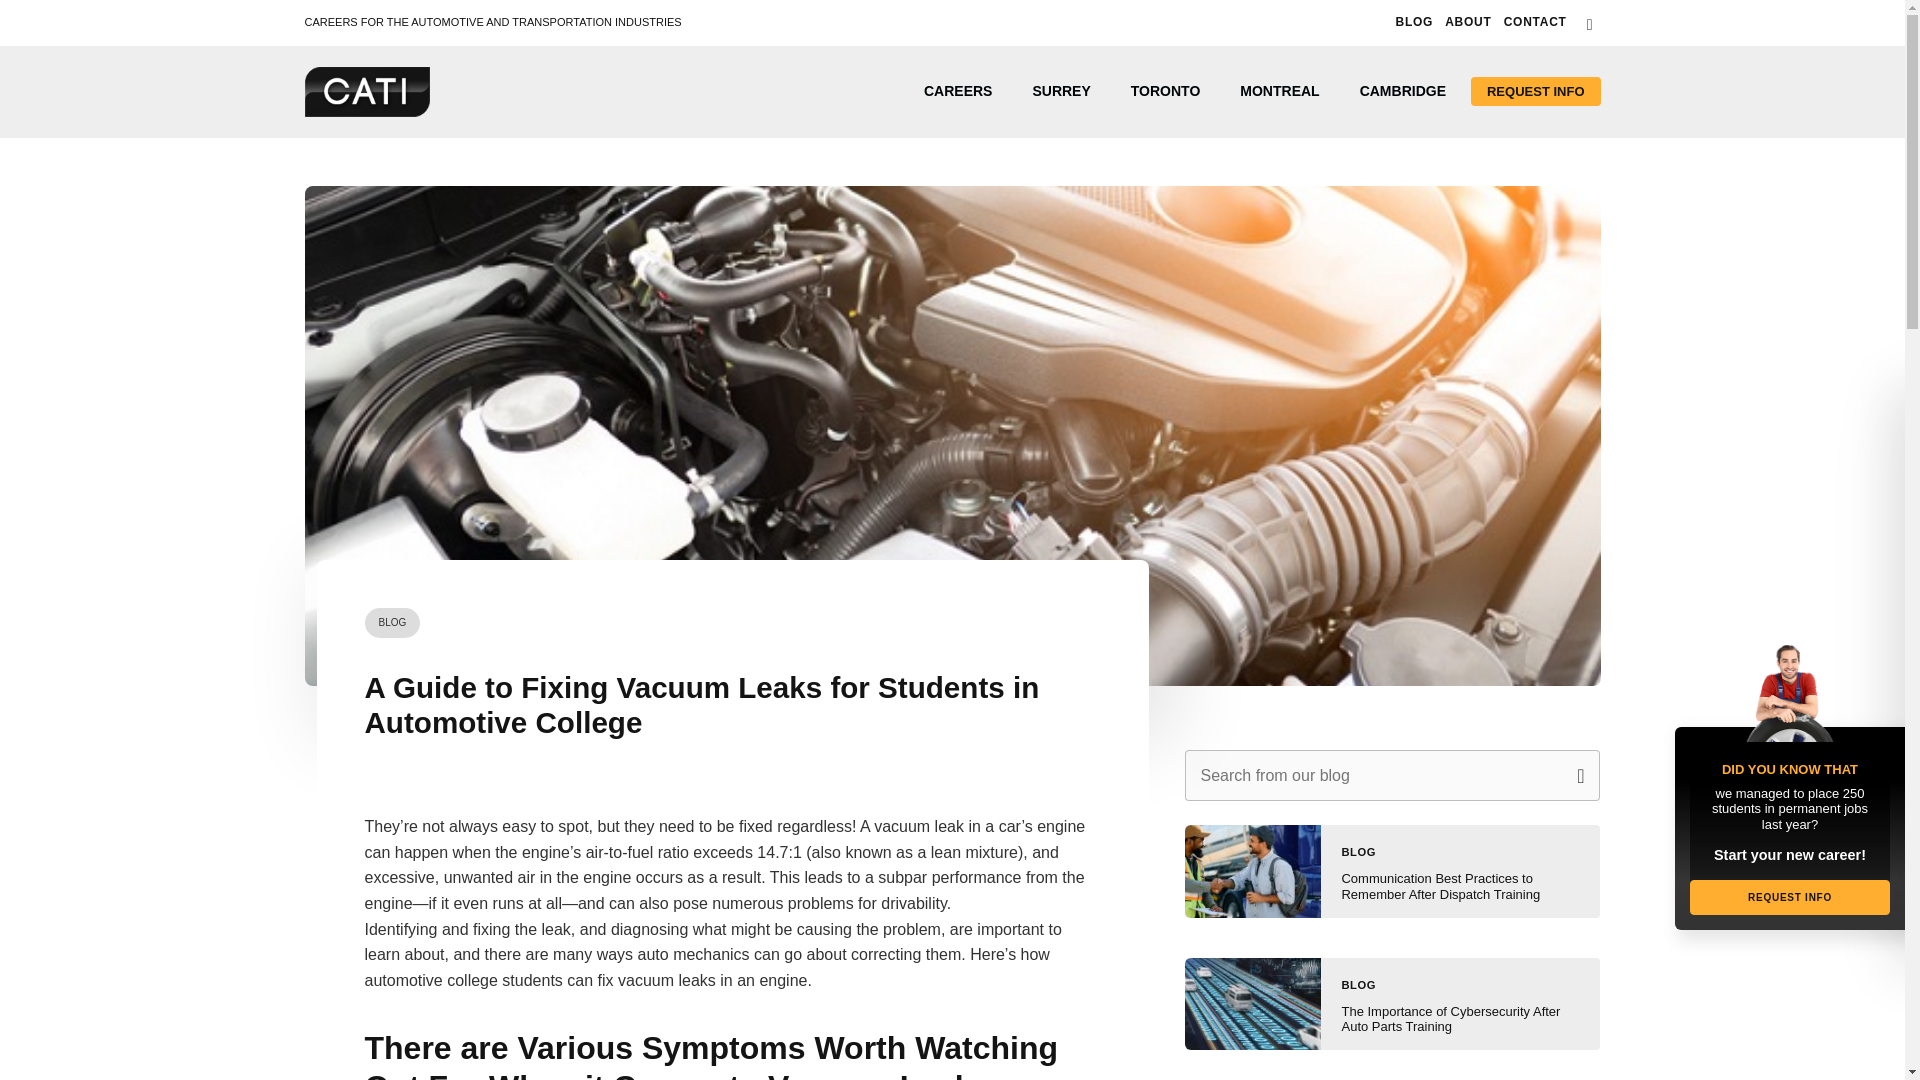 This screenshot has width=1920, height=1080. I want to click on TORONTO, so click(1166, 91).